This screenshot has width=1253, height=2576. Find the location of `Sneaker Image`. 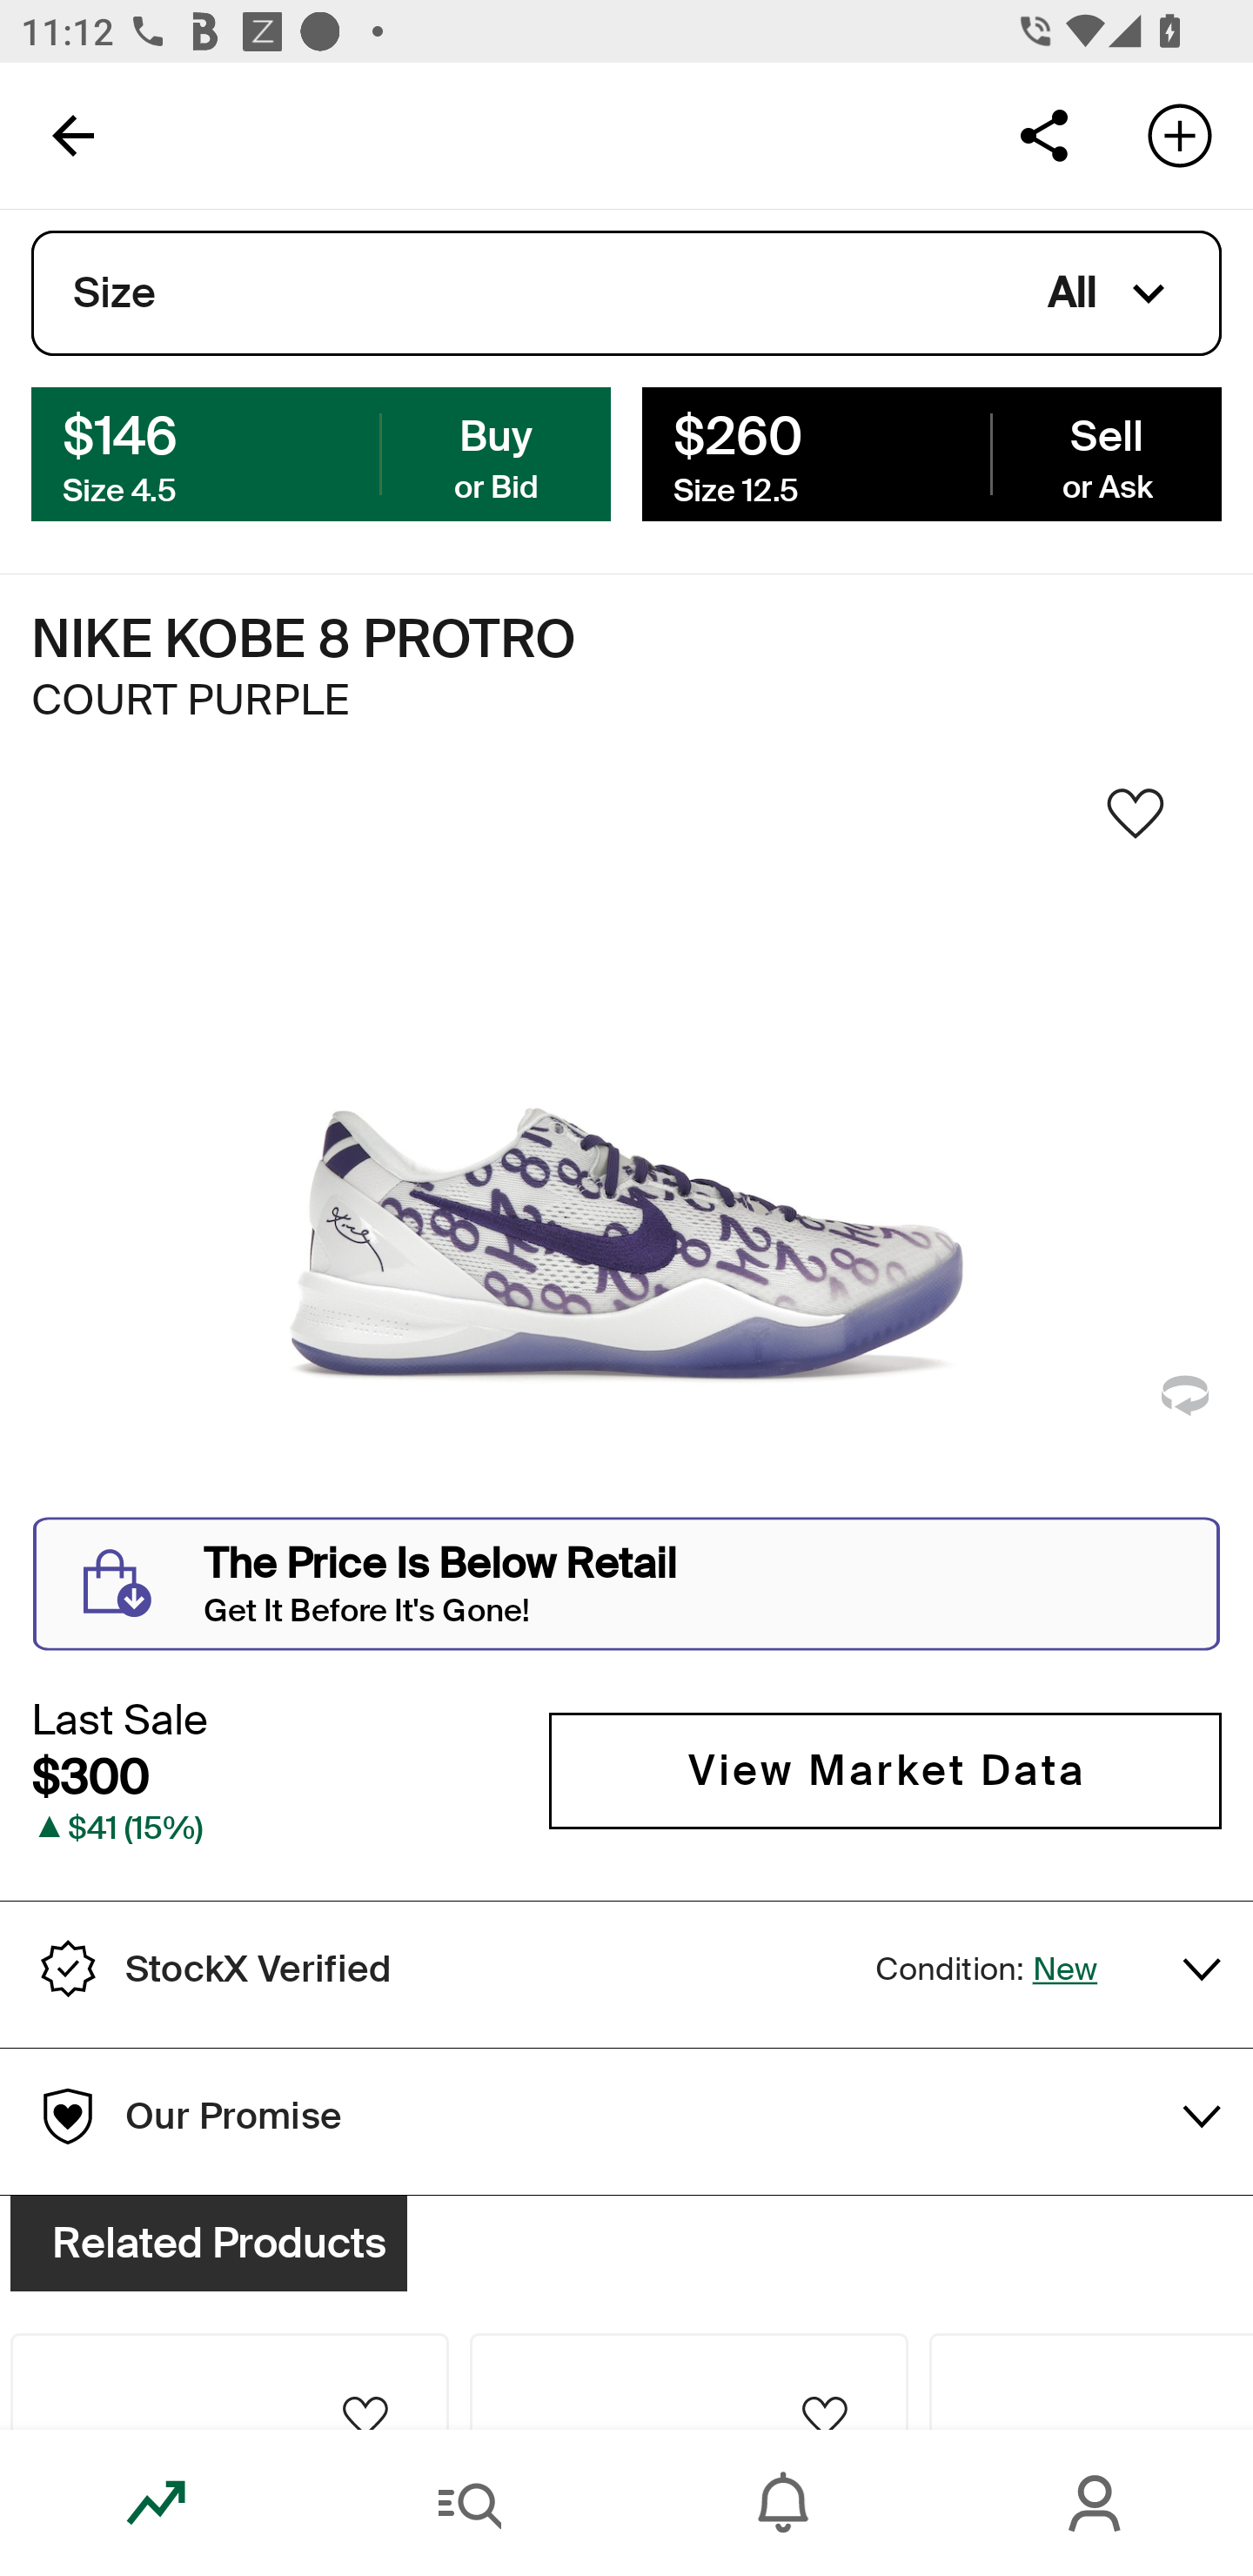

Sneaker Image is located at coordinates (626, 1150).